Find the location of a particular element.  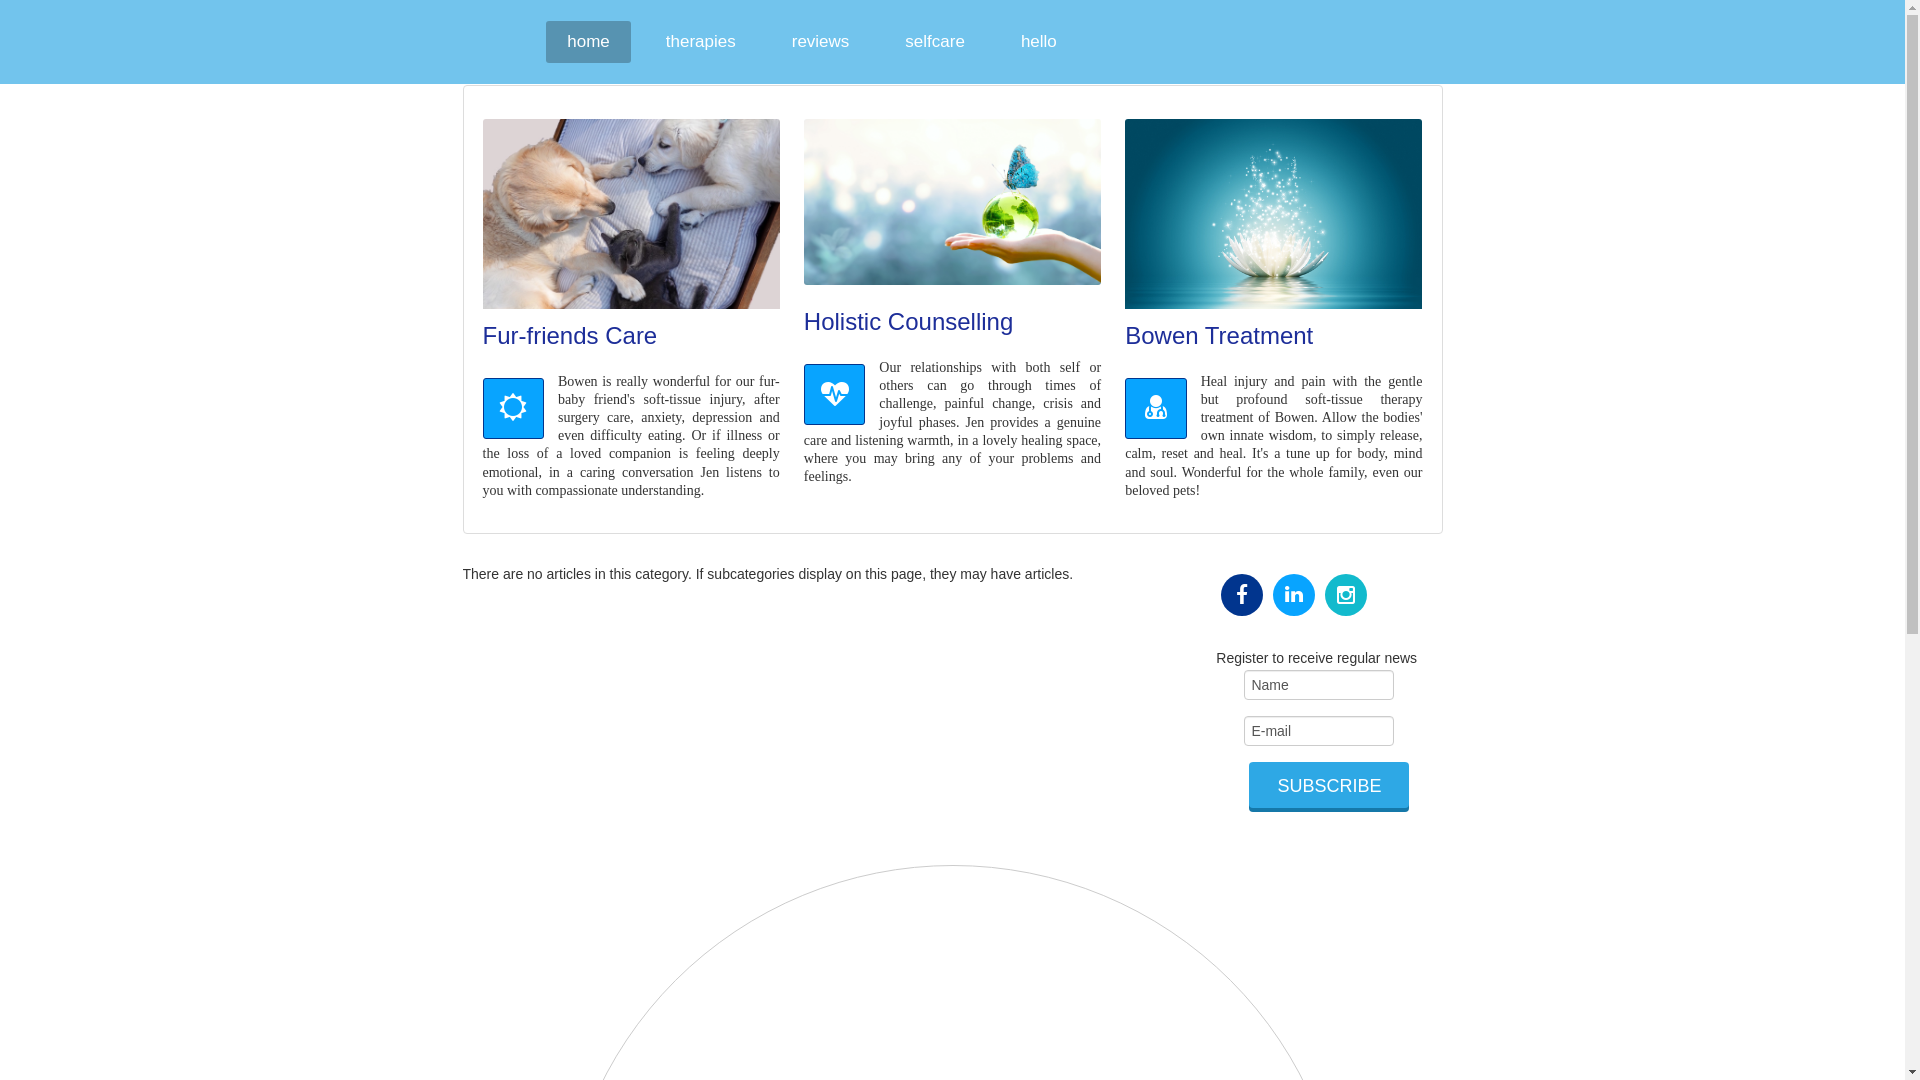

E-mail is located at coordinates (1319, 731).